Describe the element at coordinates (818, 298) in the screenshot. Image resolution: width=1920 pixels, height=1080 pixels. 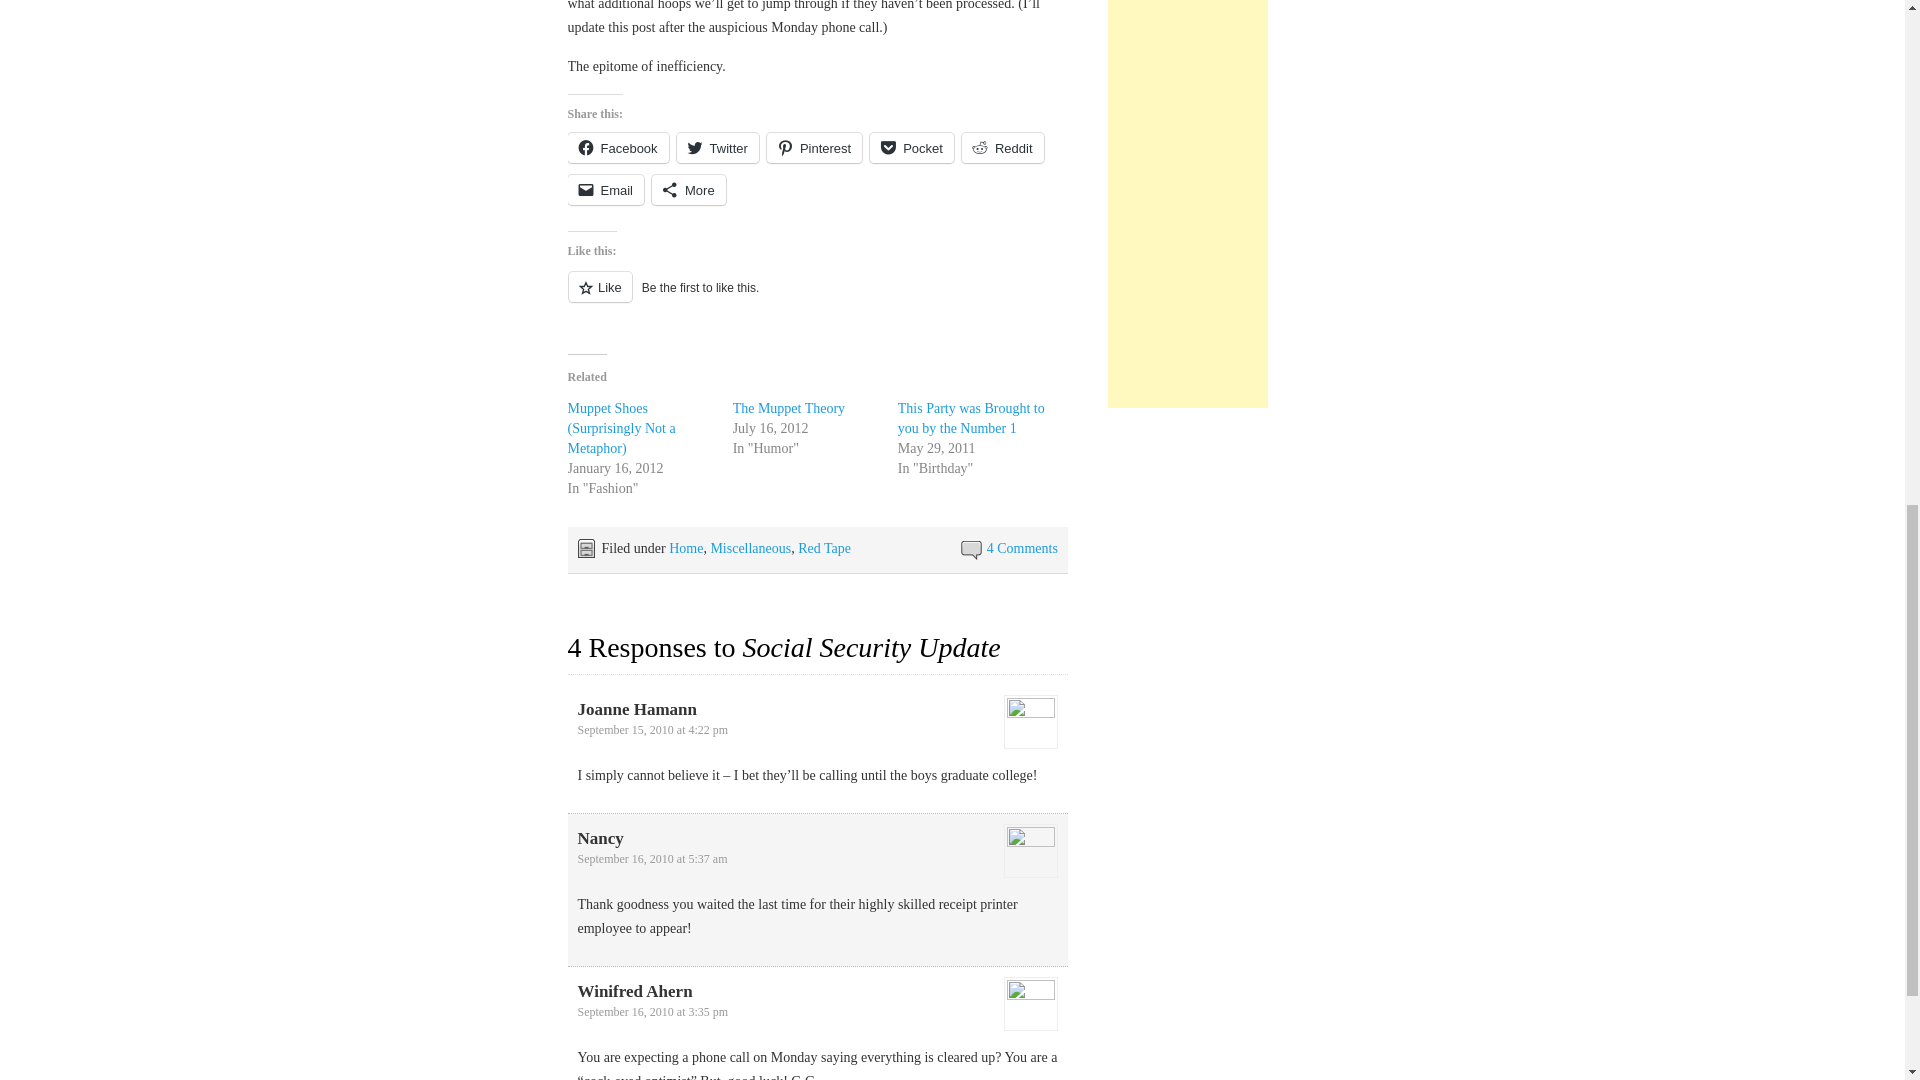
I see `Like or Reblog` at that location.